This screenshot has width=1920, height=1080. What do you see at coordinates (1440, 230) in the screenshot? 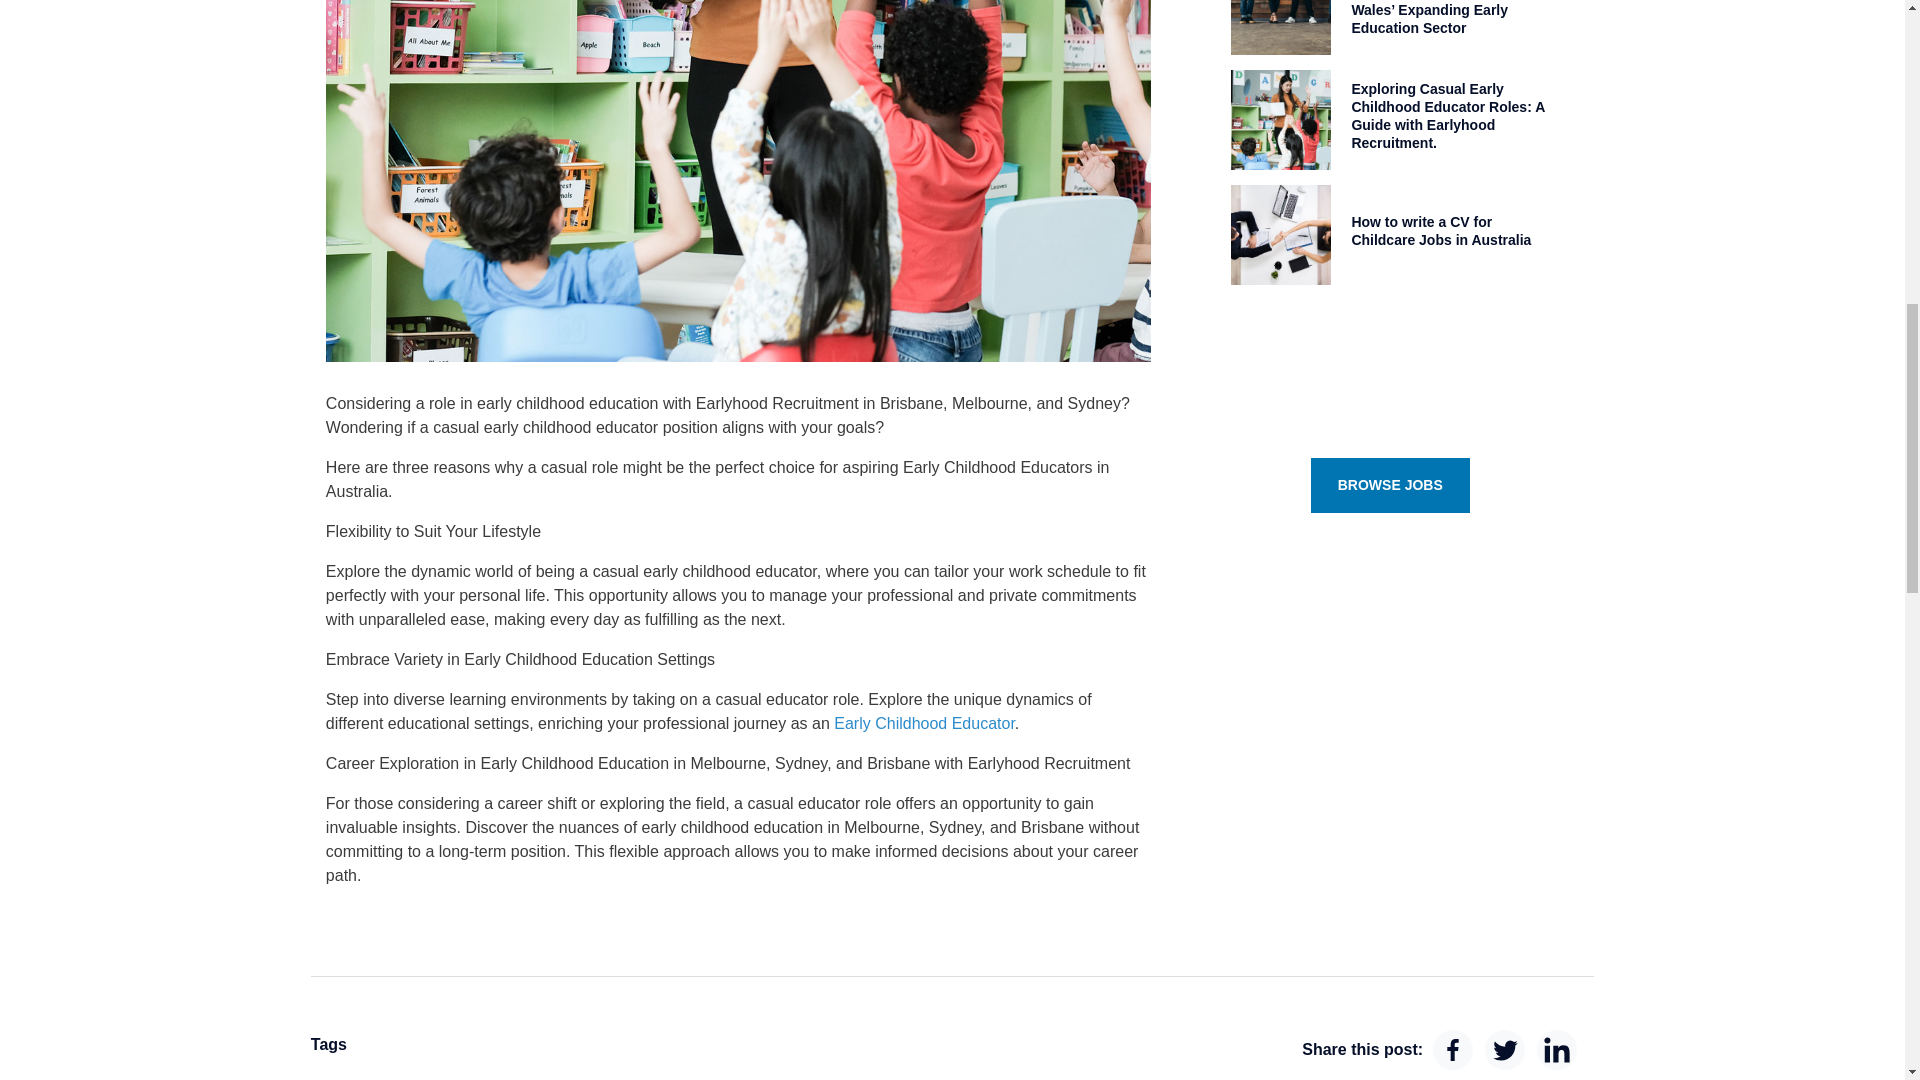
I see `How to write a CV for Childcare Jobs in Australia` at bounding box center [1440, 230].